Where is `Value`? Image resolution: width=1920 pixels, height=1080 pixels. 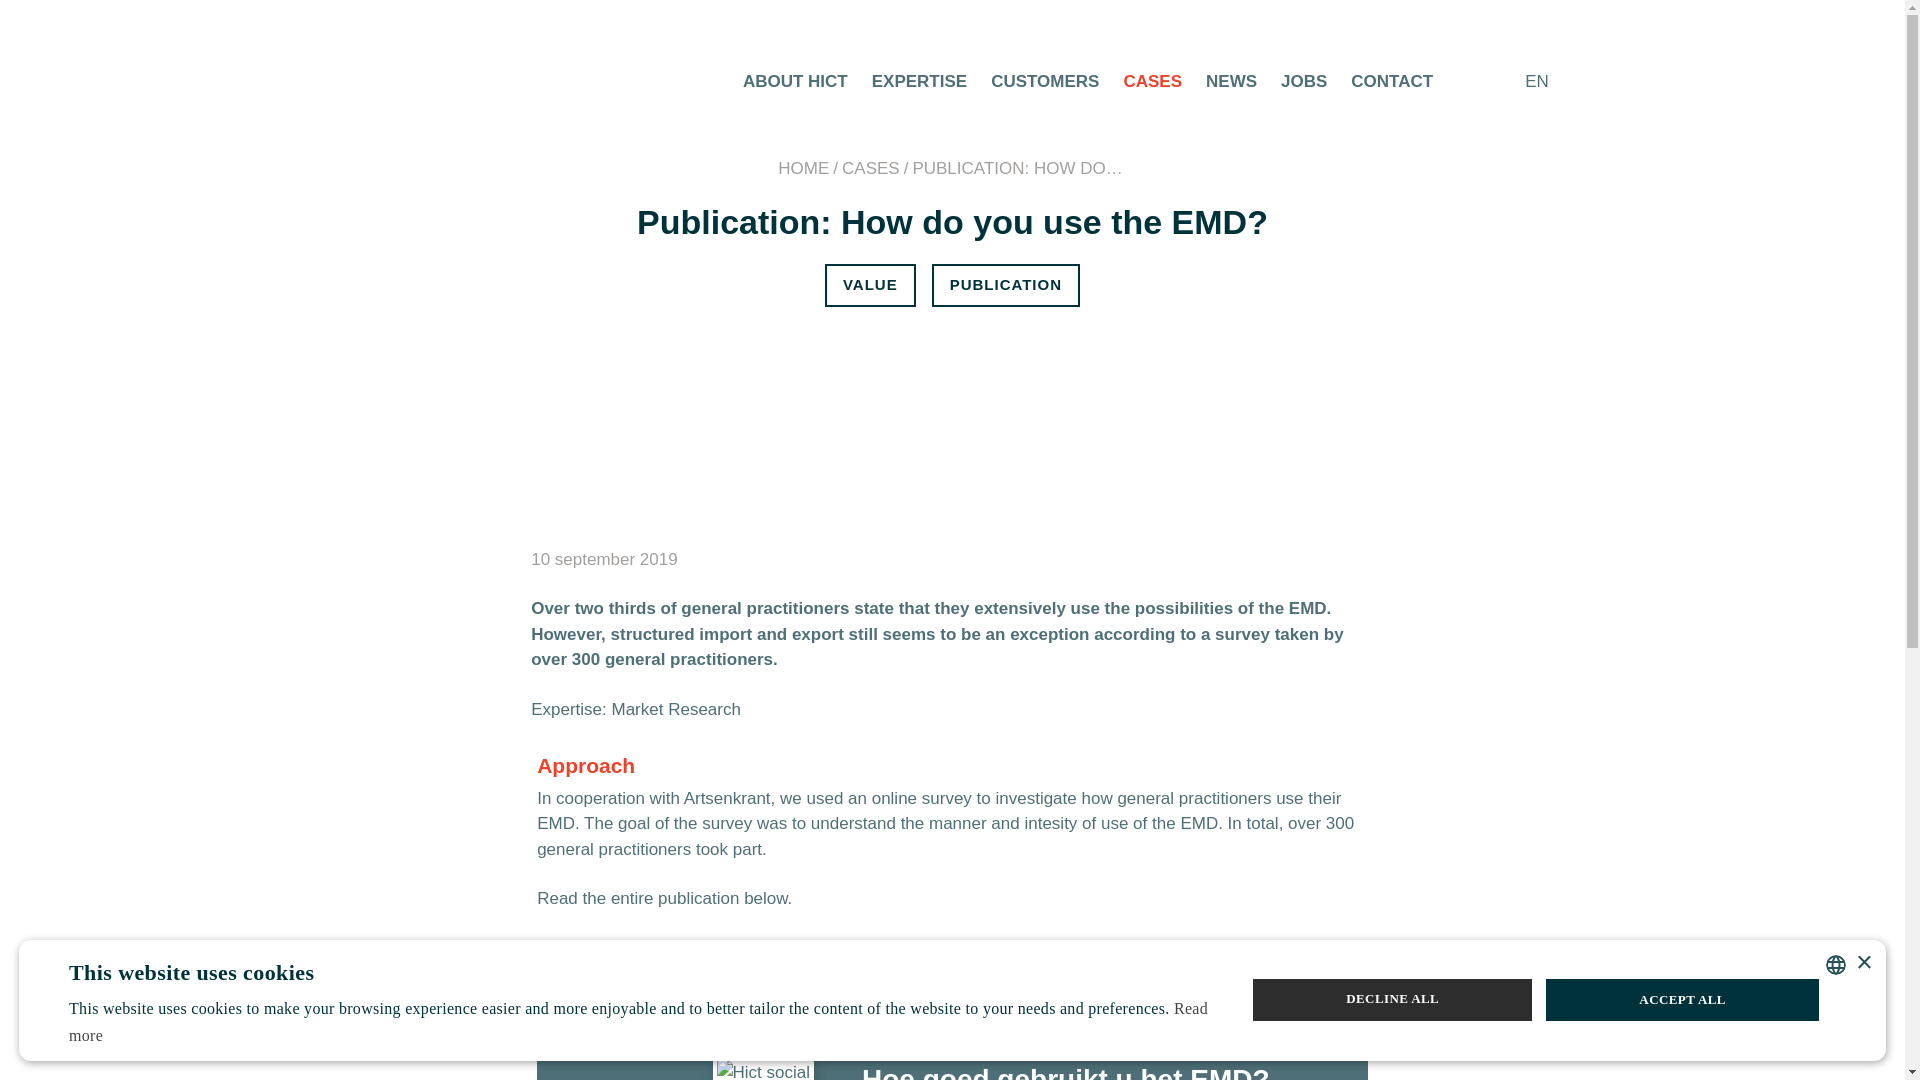
Value is located at coordinates (870, 284).